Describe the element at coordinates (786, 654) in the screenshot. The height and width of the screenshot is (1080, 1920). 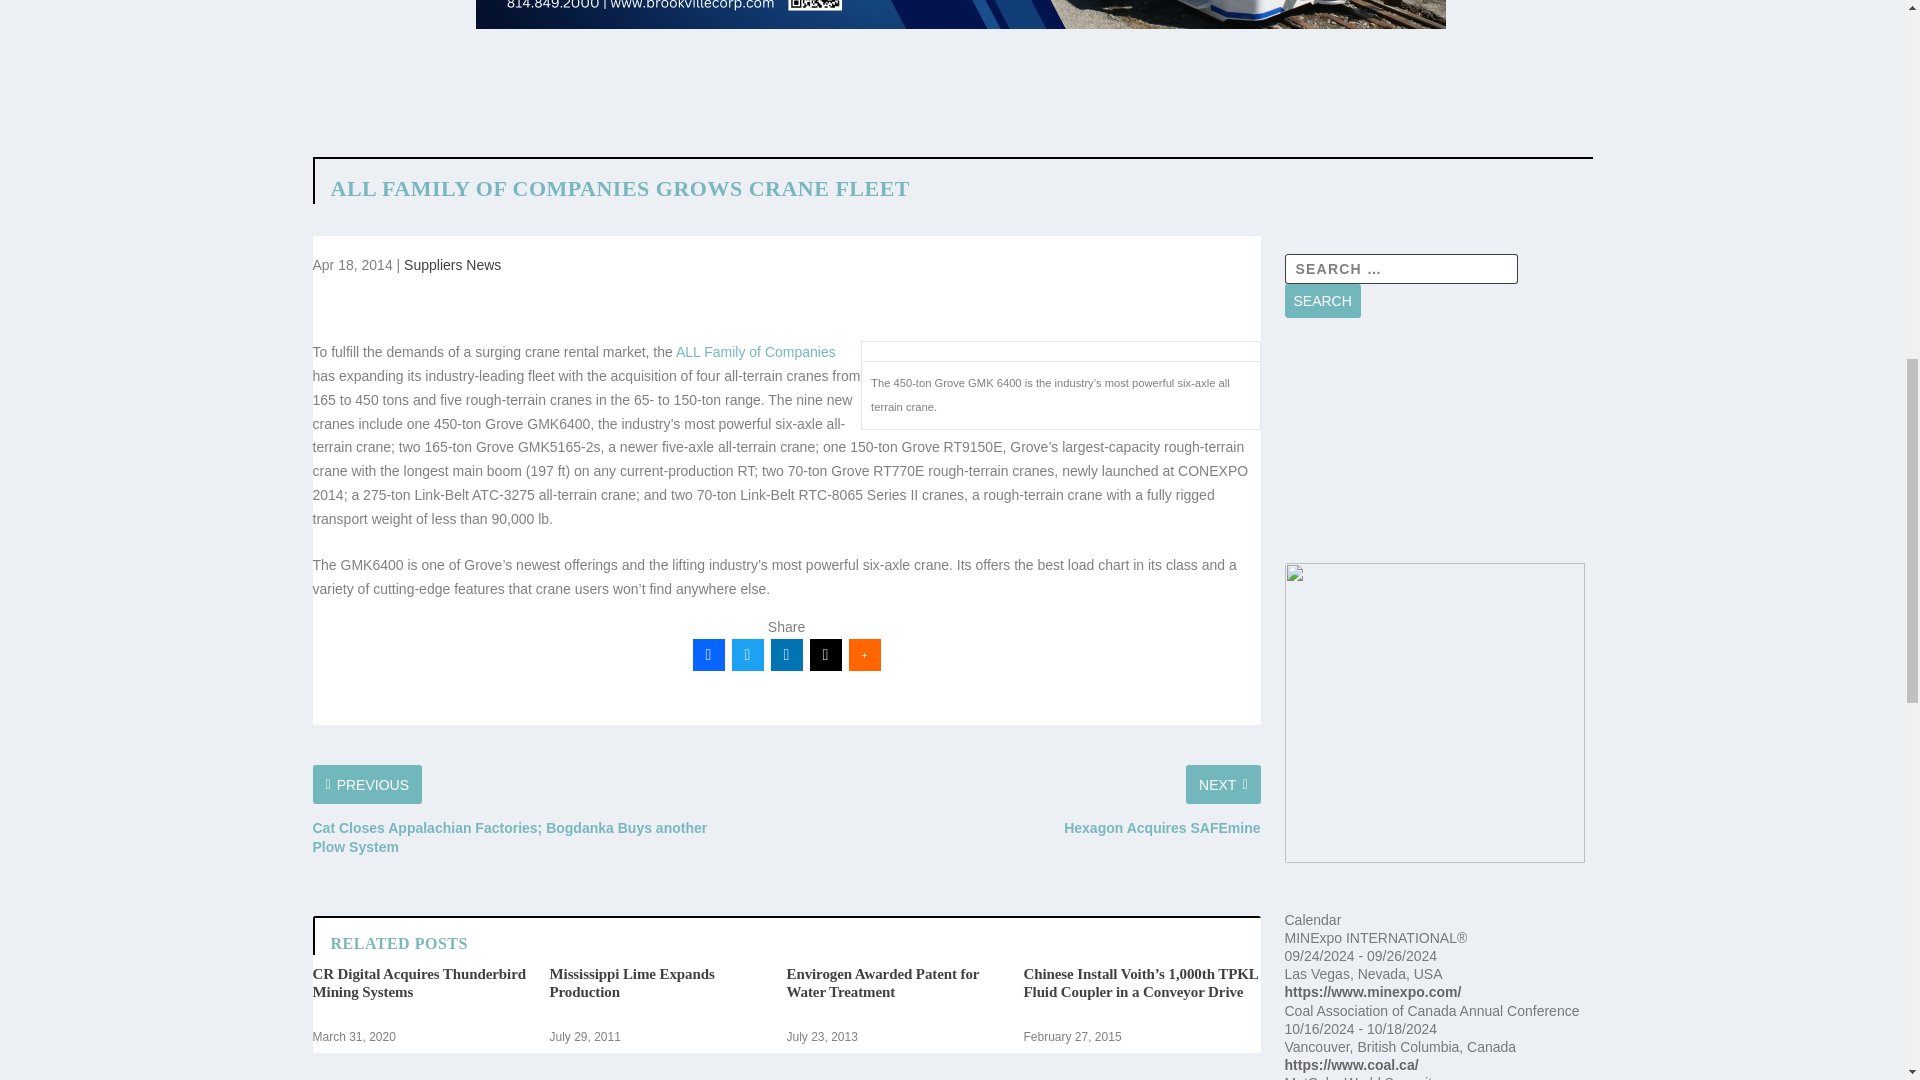
I see `Add this to LinkedIn` at that location.